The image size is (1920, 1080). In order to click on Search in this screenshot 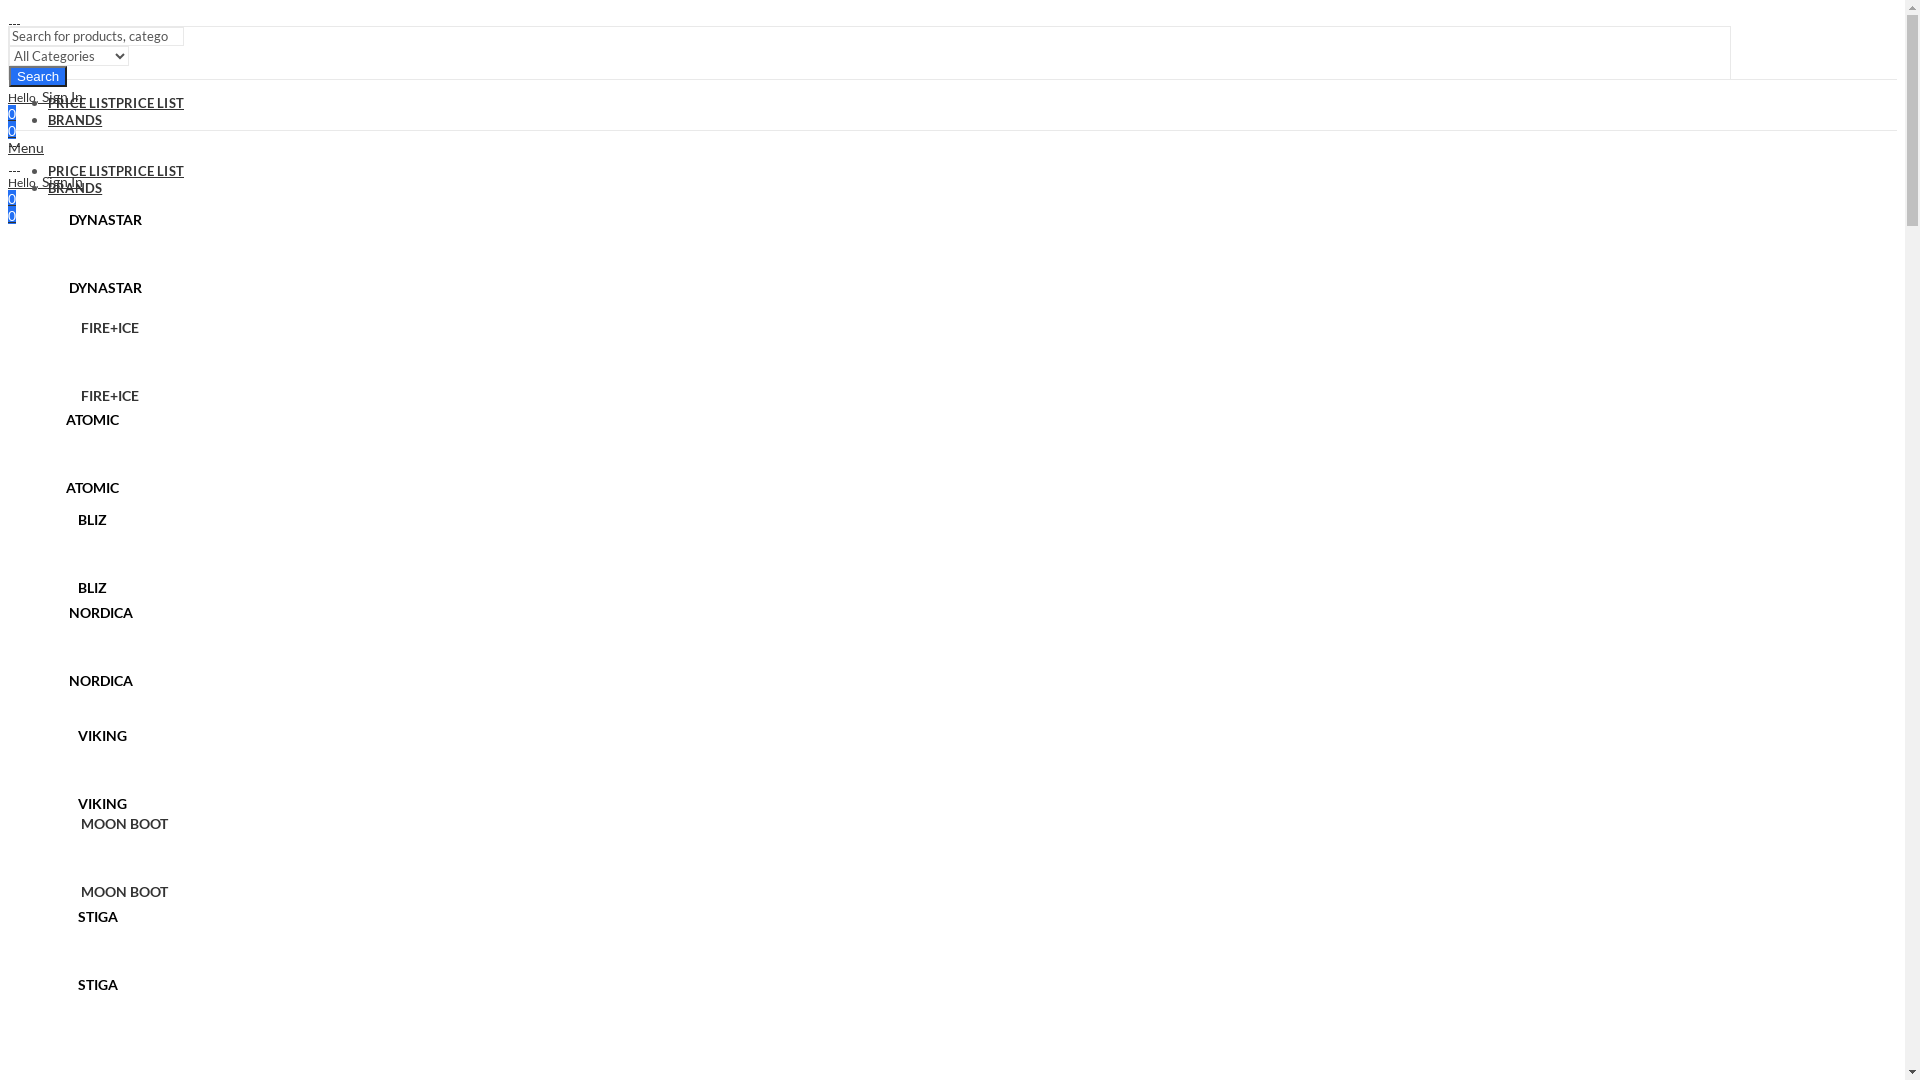, I will do `click(38, 76)`.